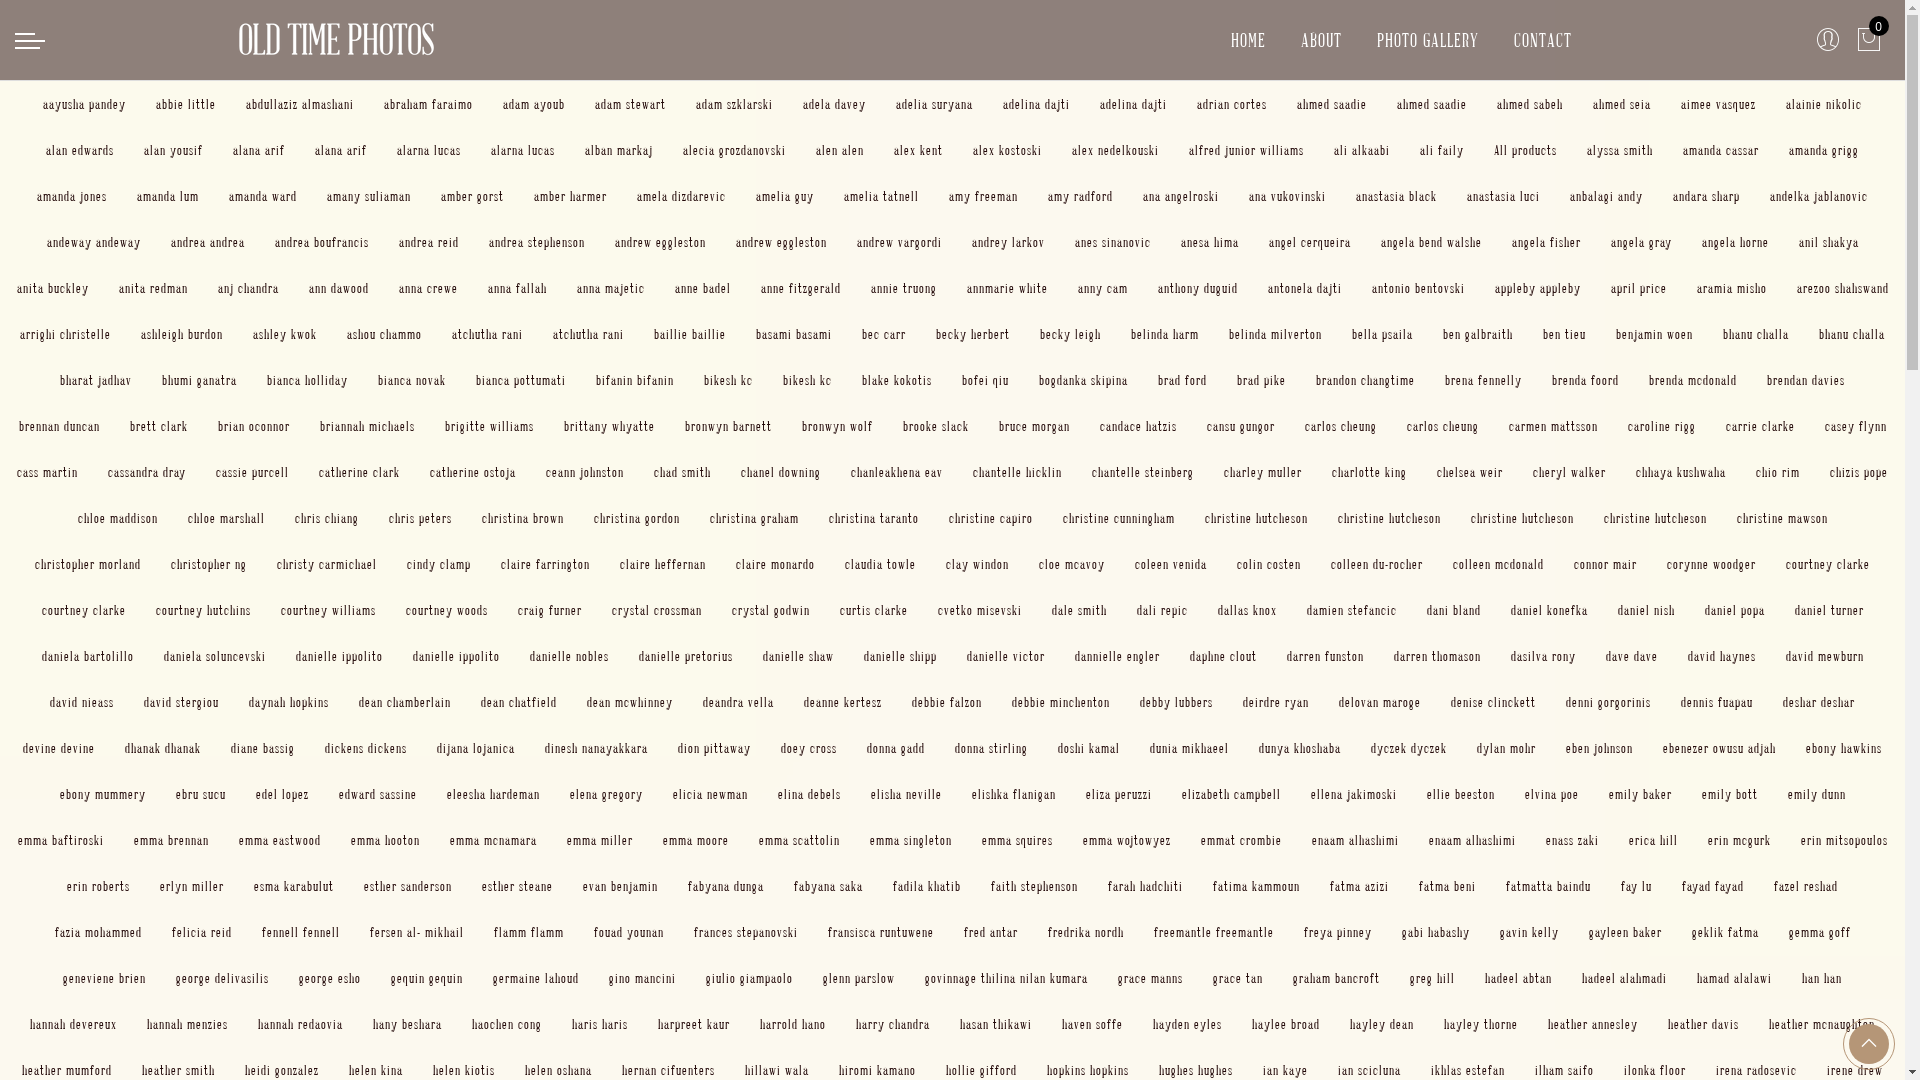  What do you see at coordinates (1162, 610) in the screenshot?
I see `dali repic` at bounding box center [1162, 610].